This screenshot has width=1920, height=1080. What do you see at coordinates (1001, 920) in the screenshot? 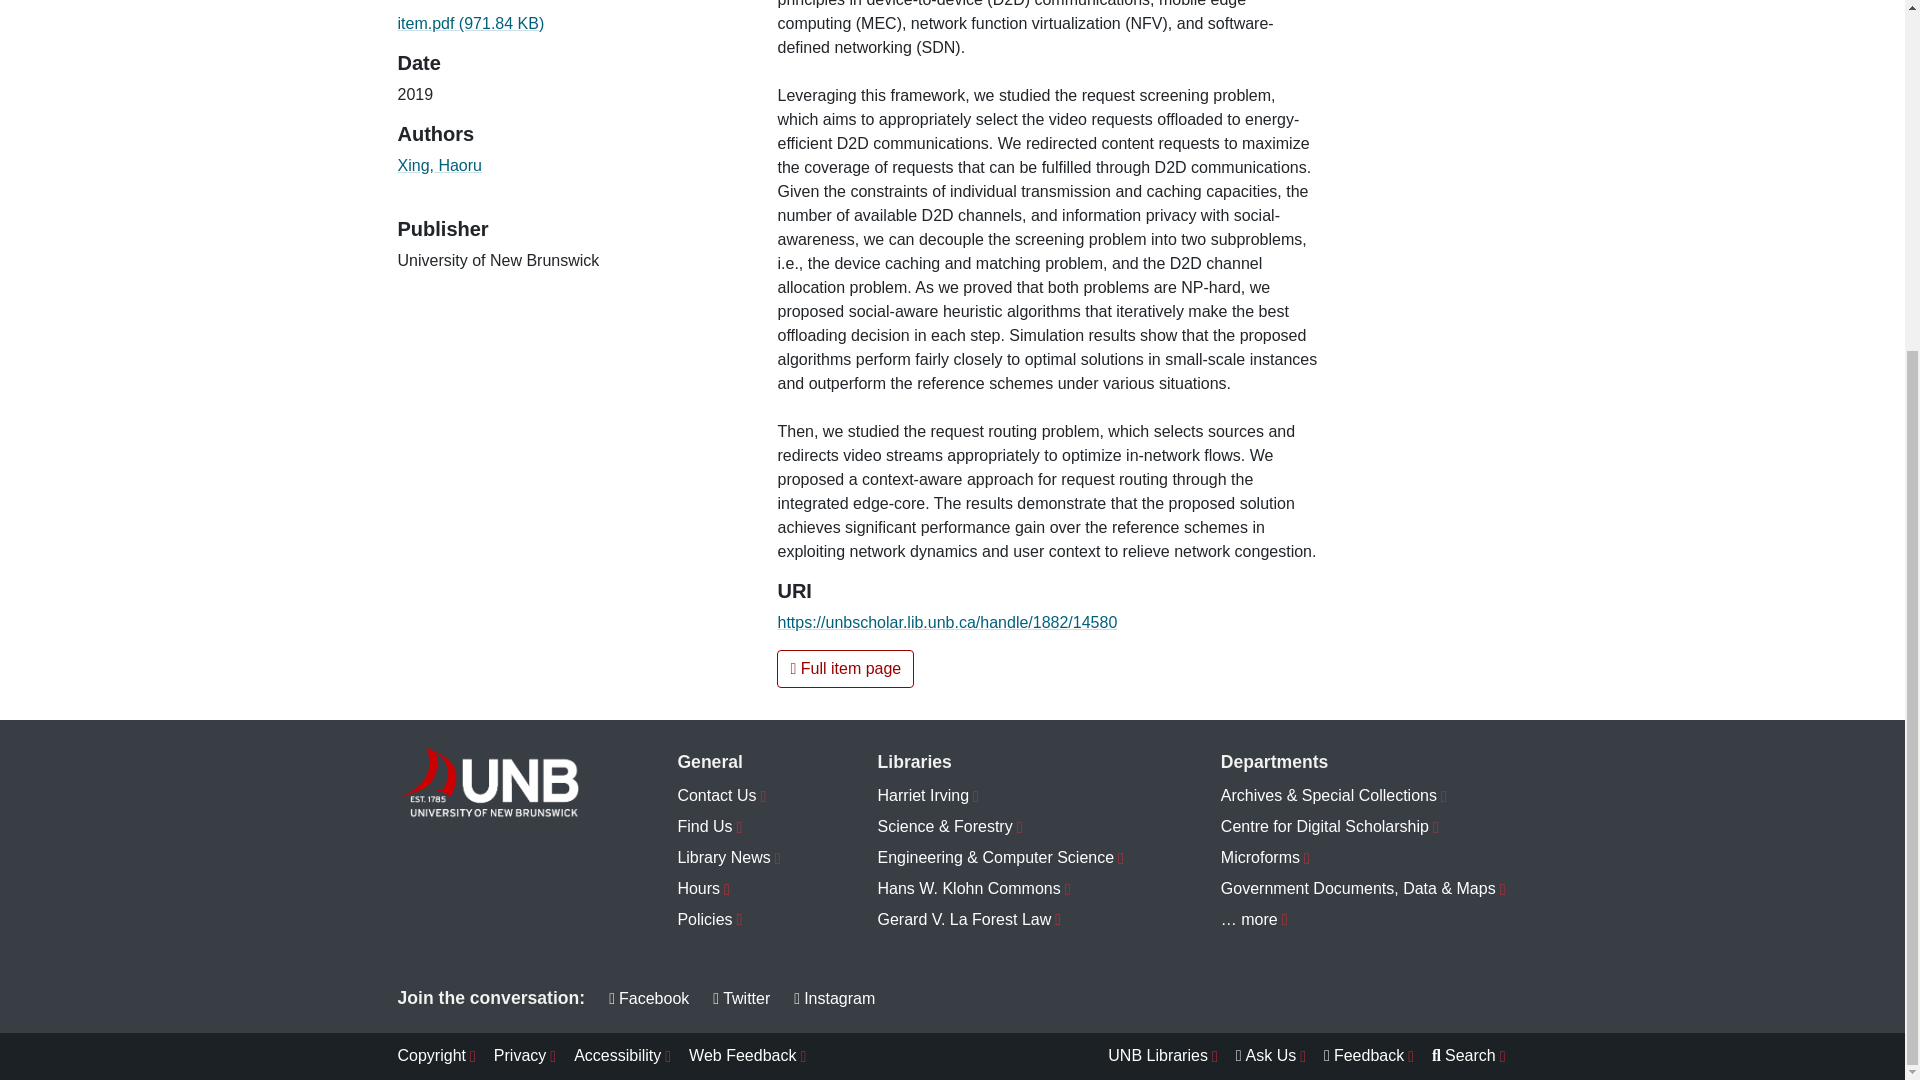
I see `Gerard V. La Forest Law` at bounding box center [1001, 920].